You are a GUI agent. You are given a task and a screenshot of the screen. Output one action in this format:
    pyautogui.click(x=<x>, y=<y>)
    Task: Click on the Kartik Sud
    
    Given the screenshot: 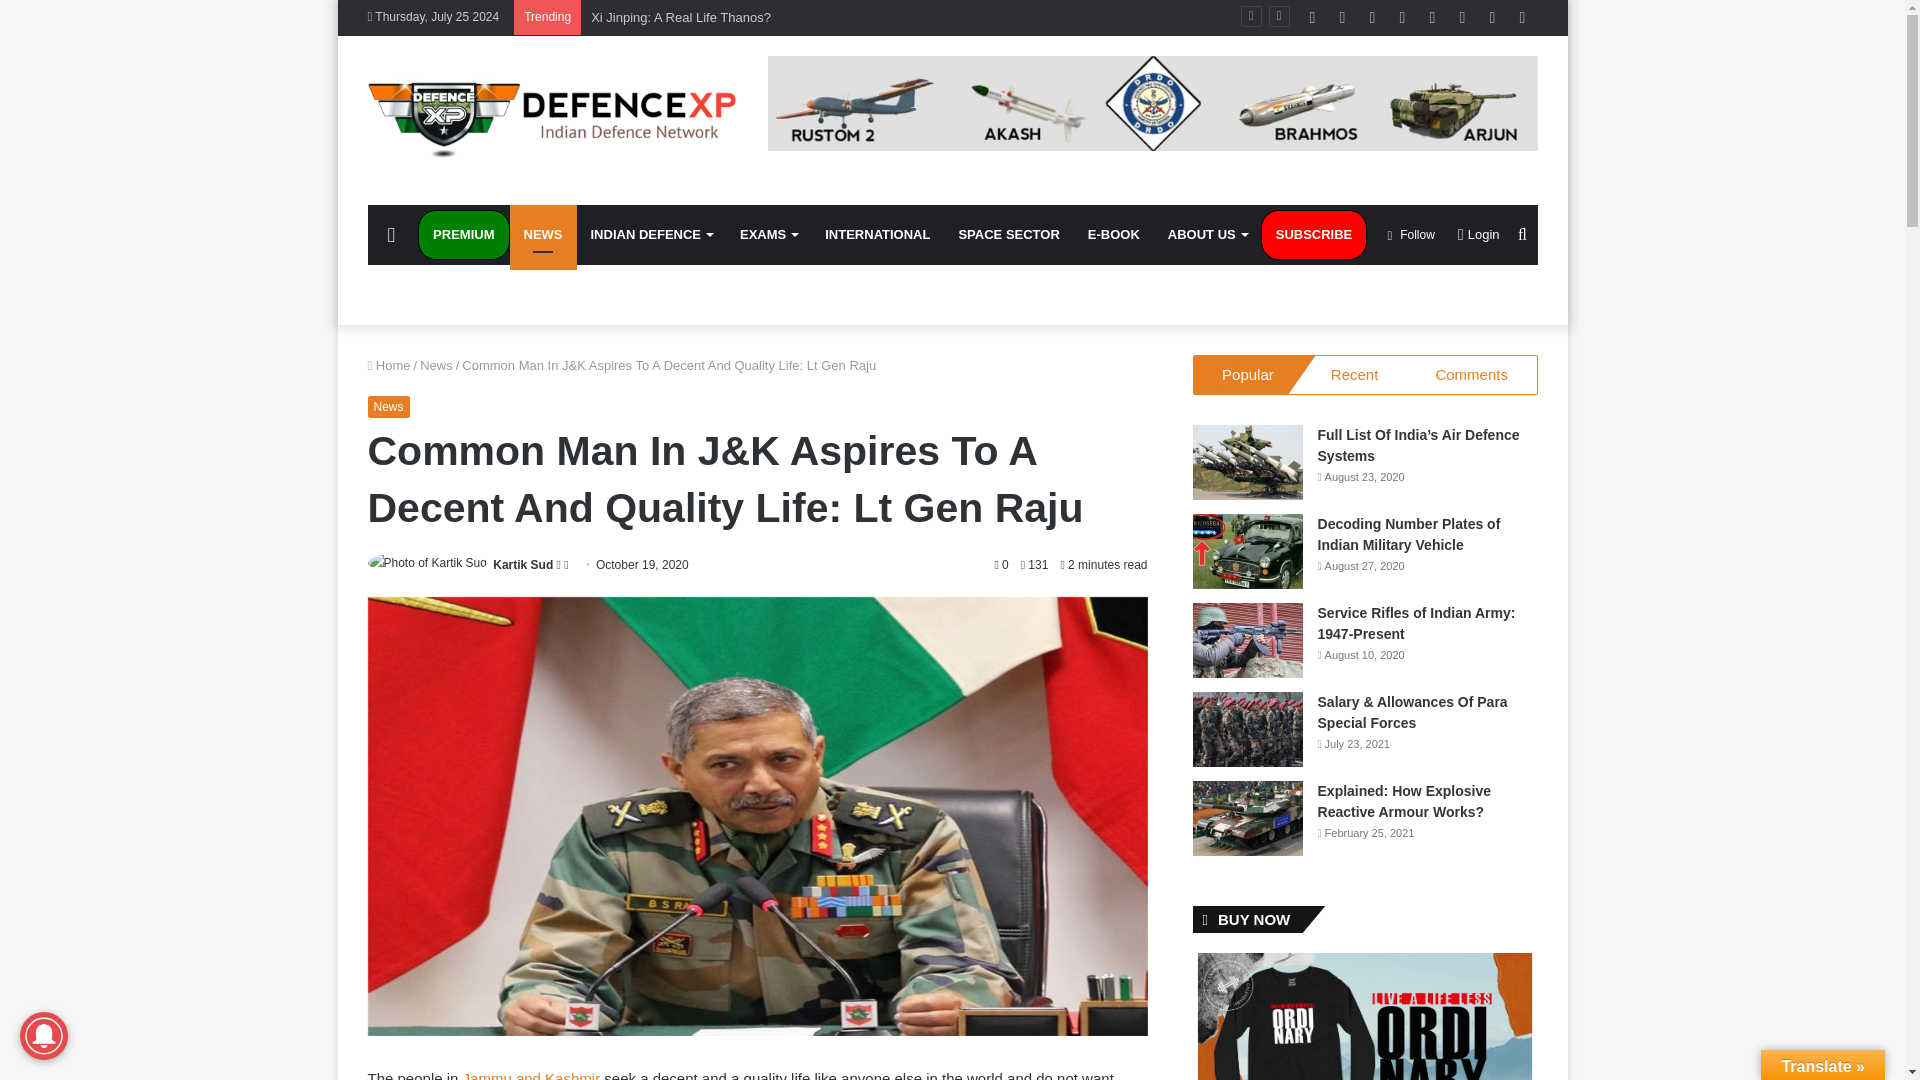 What is the action you would take?
    pyautogui.click(x=522, y=565)
    